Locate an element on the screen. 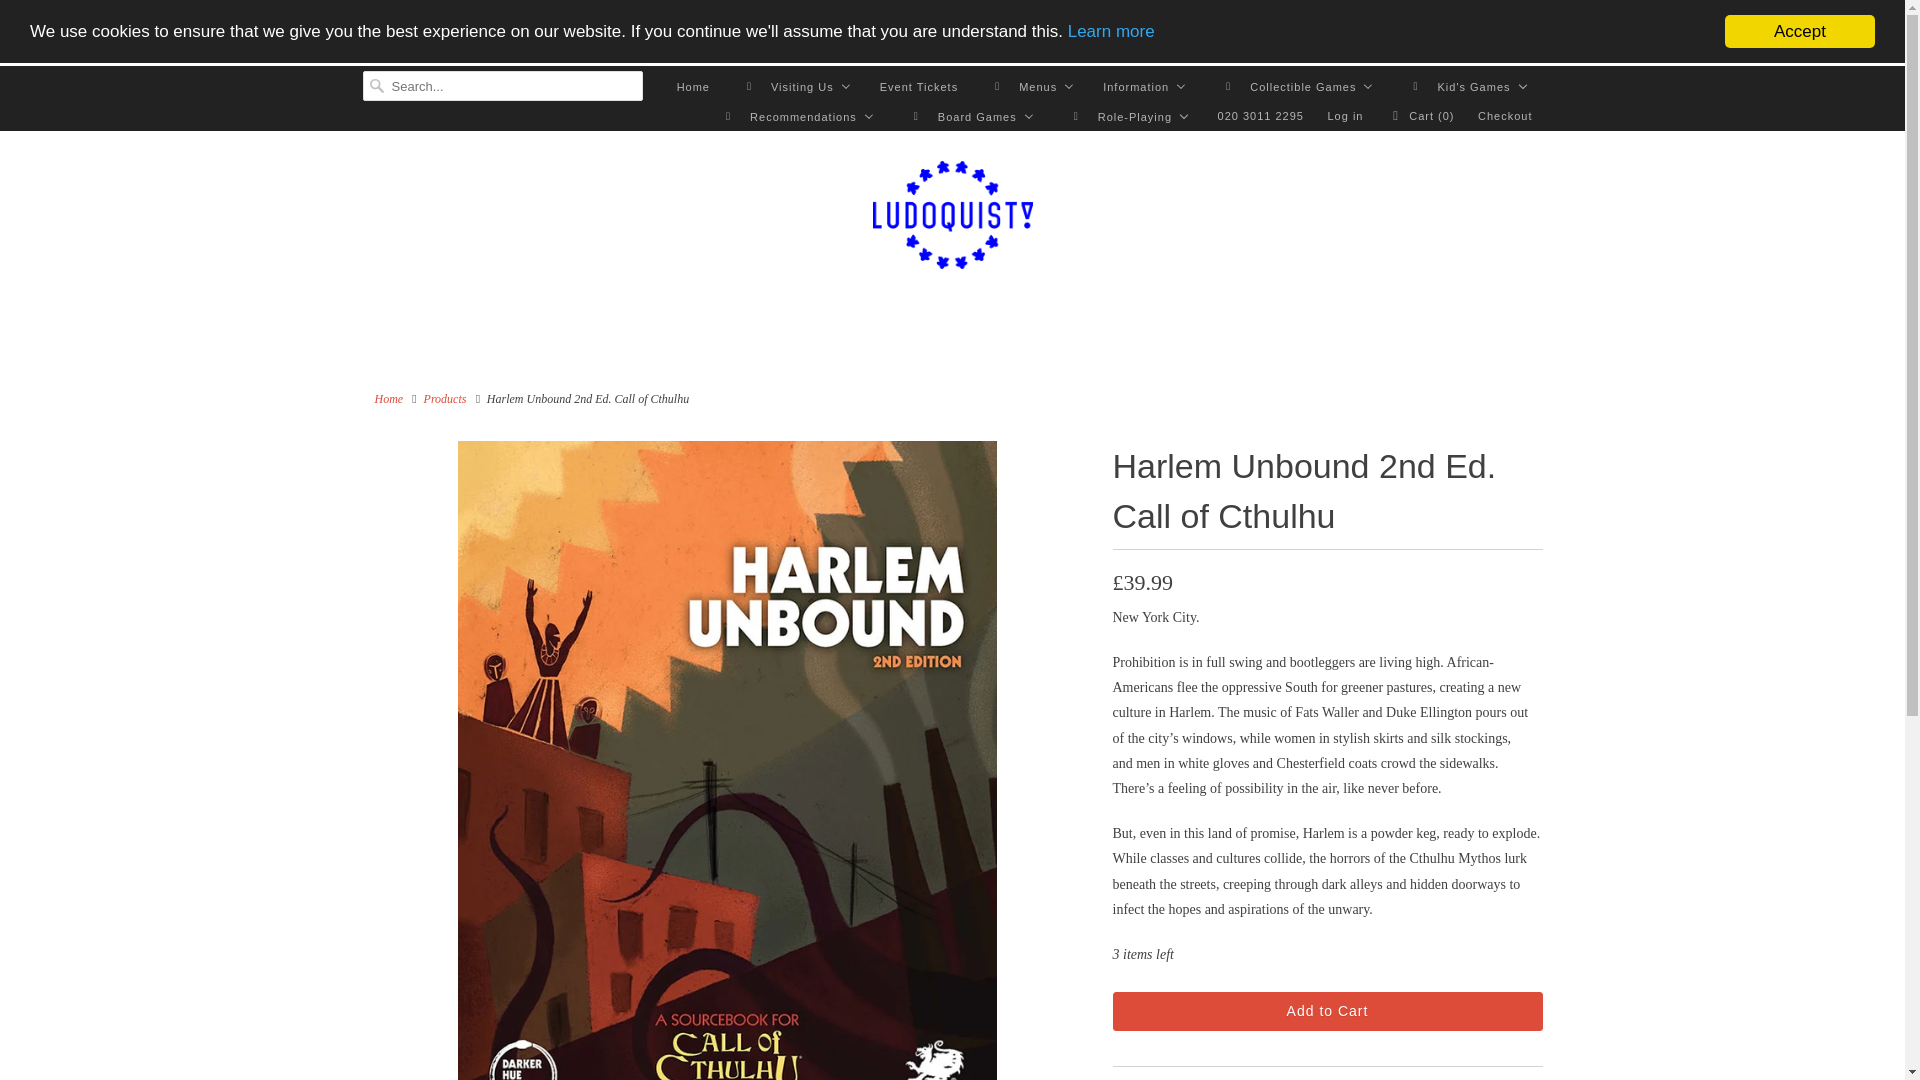 The height and width of the screenshot is (1080, 1920). Event Tickets is located at coordinates (918, 80).